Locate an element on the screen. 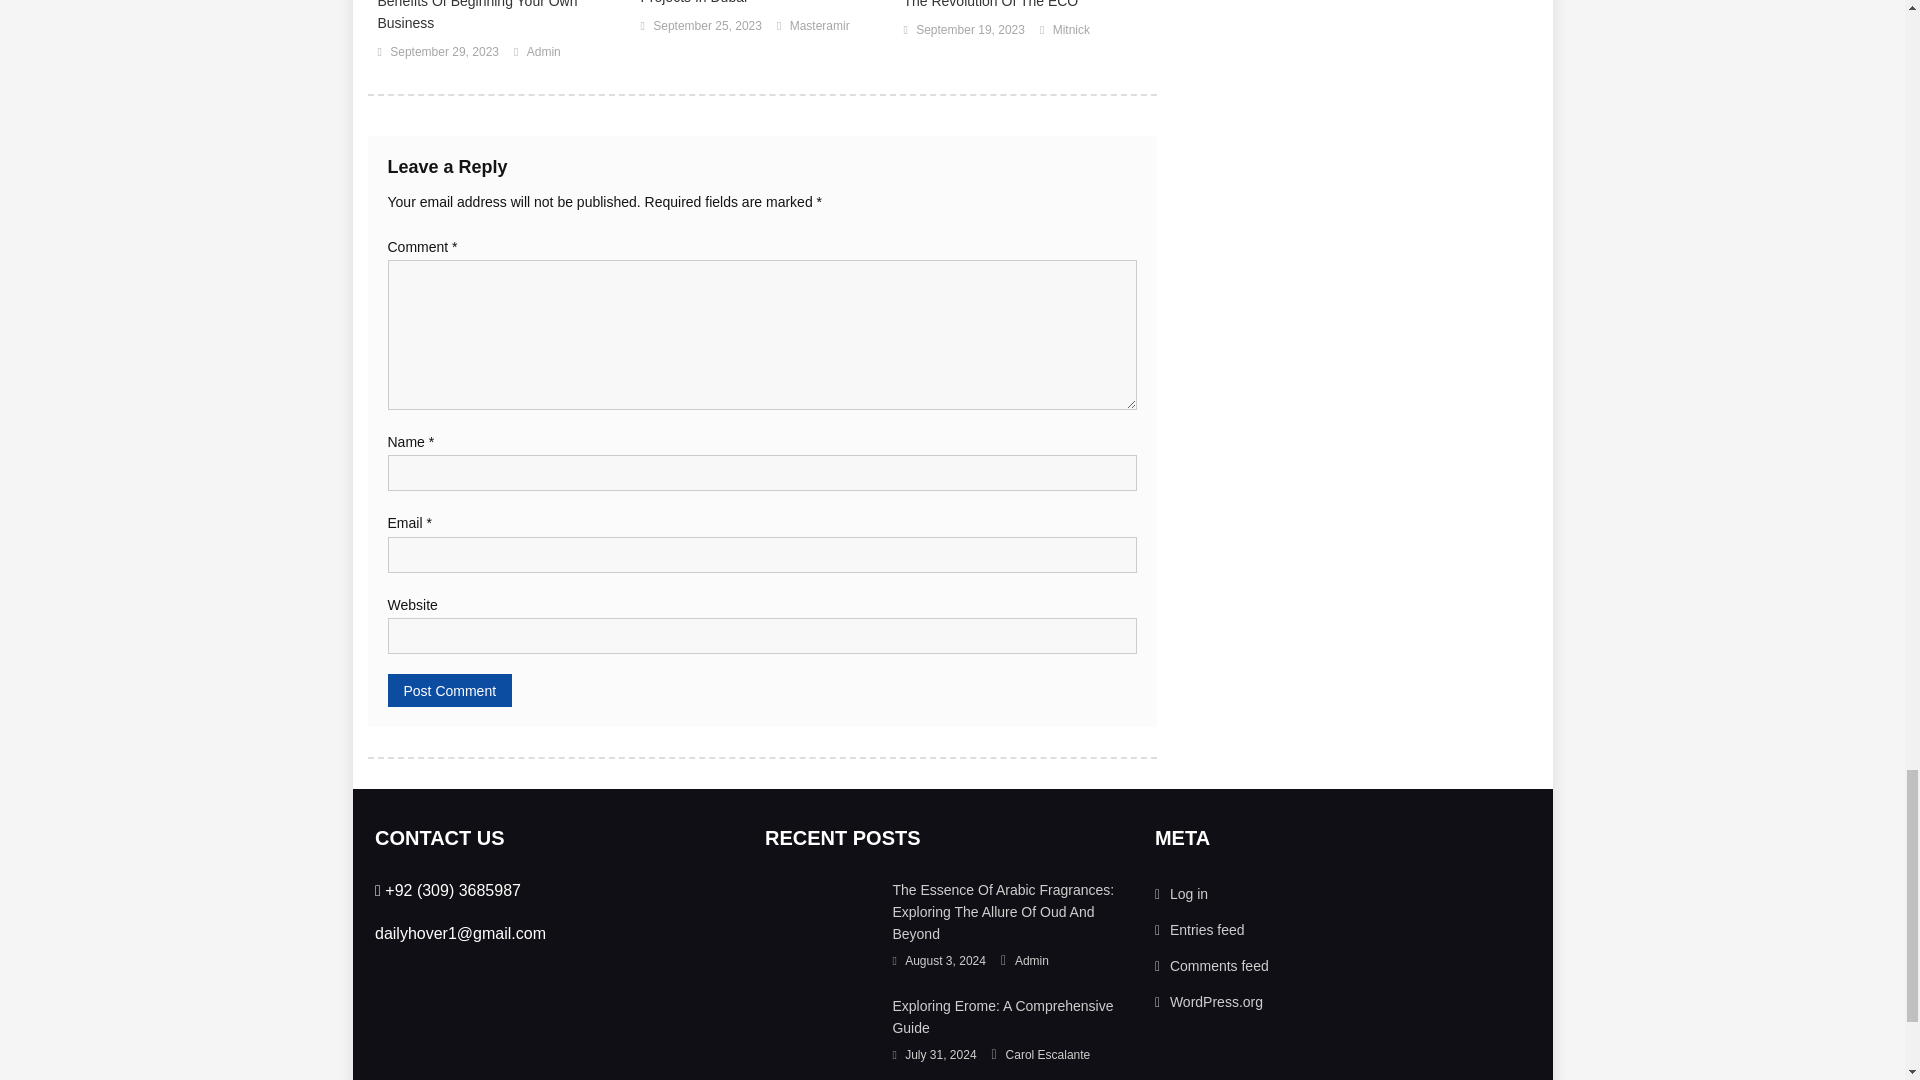 This screenshot has width=1920, height=1080. Admin is located at coordinates (543, 52).